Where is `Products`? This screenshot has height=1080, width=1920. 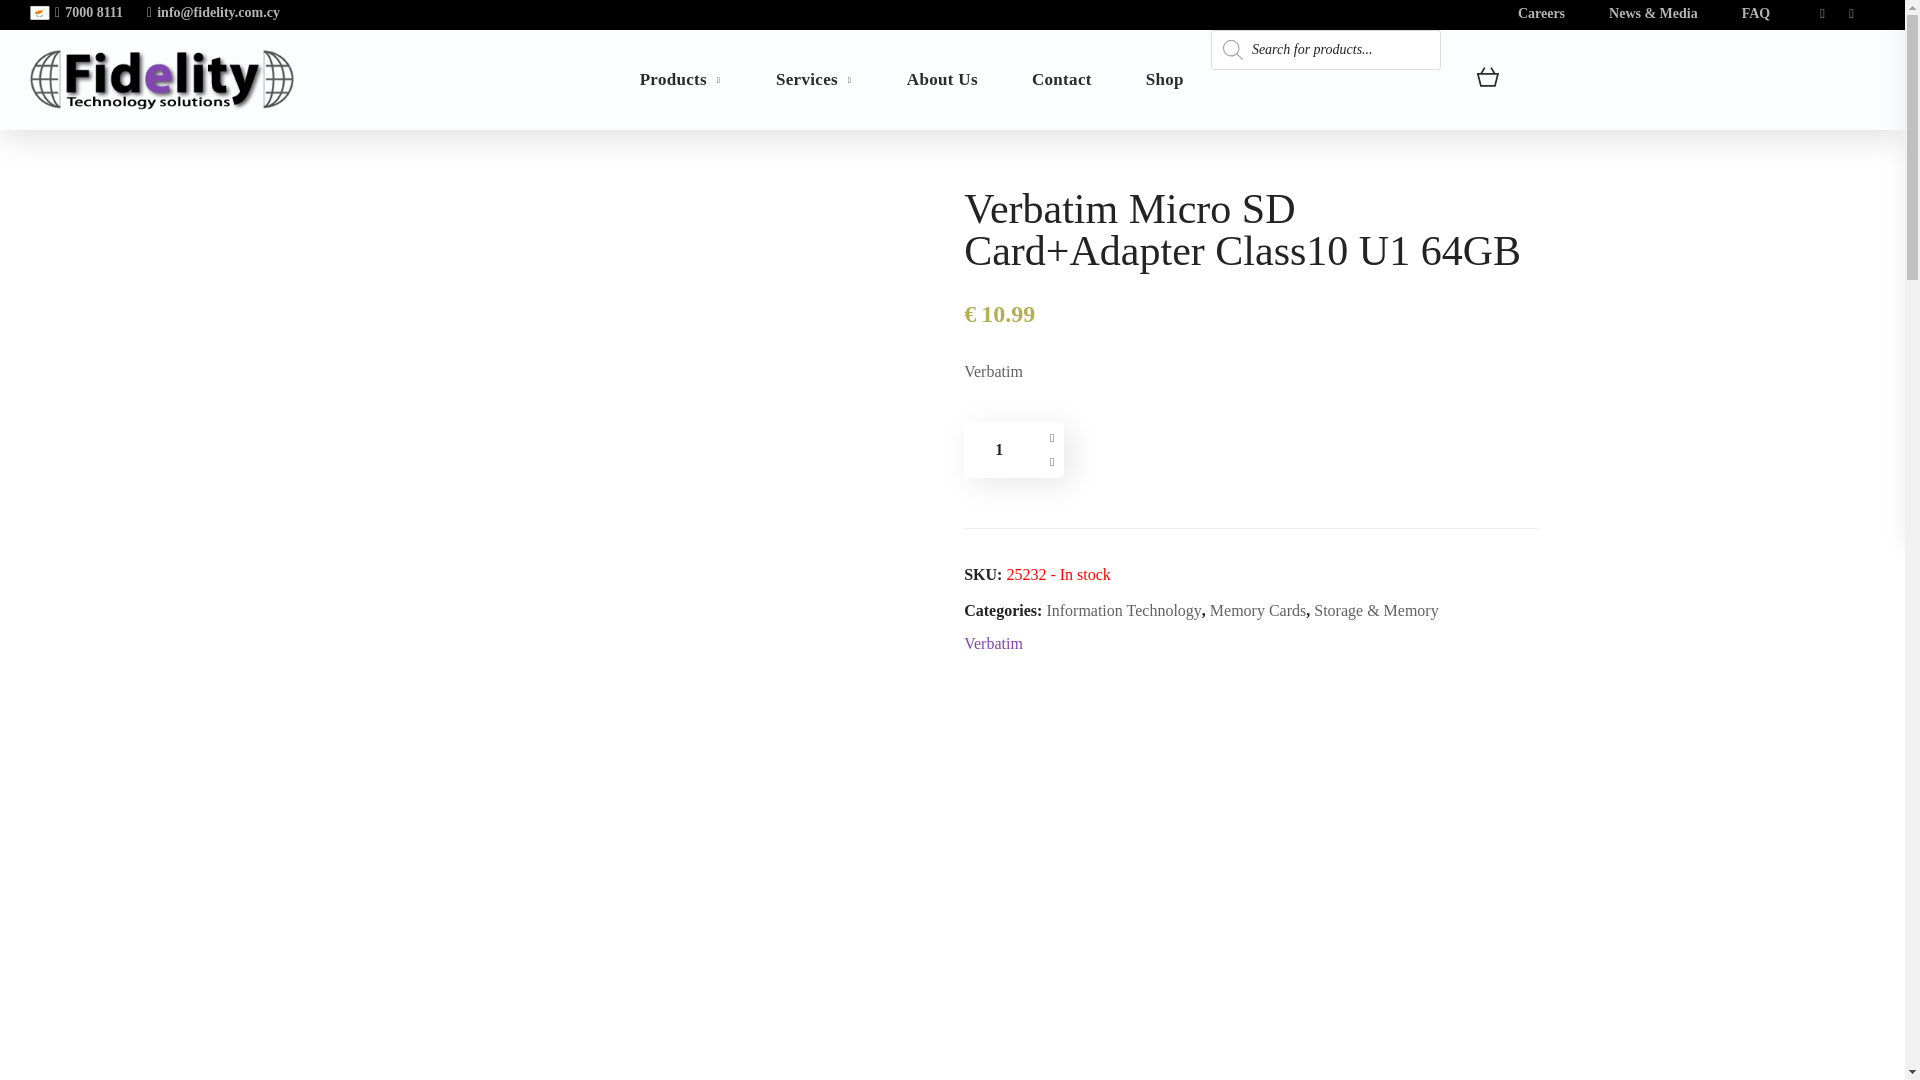 Products is located at coordinates (680, 80).